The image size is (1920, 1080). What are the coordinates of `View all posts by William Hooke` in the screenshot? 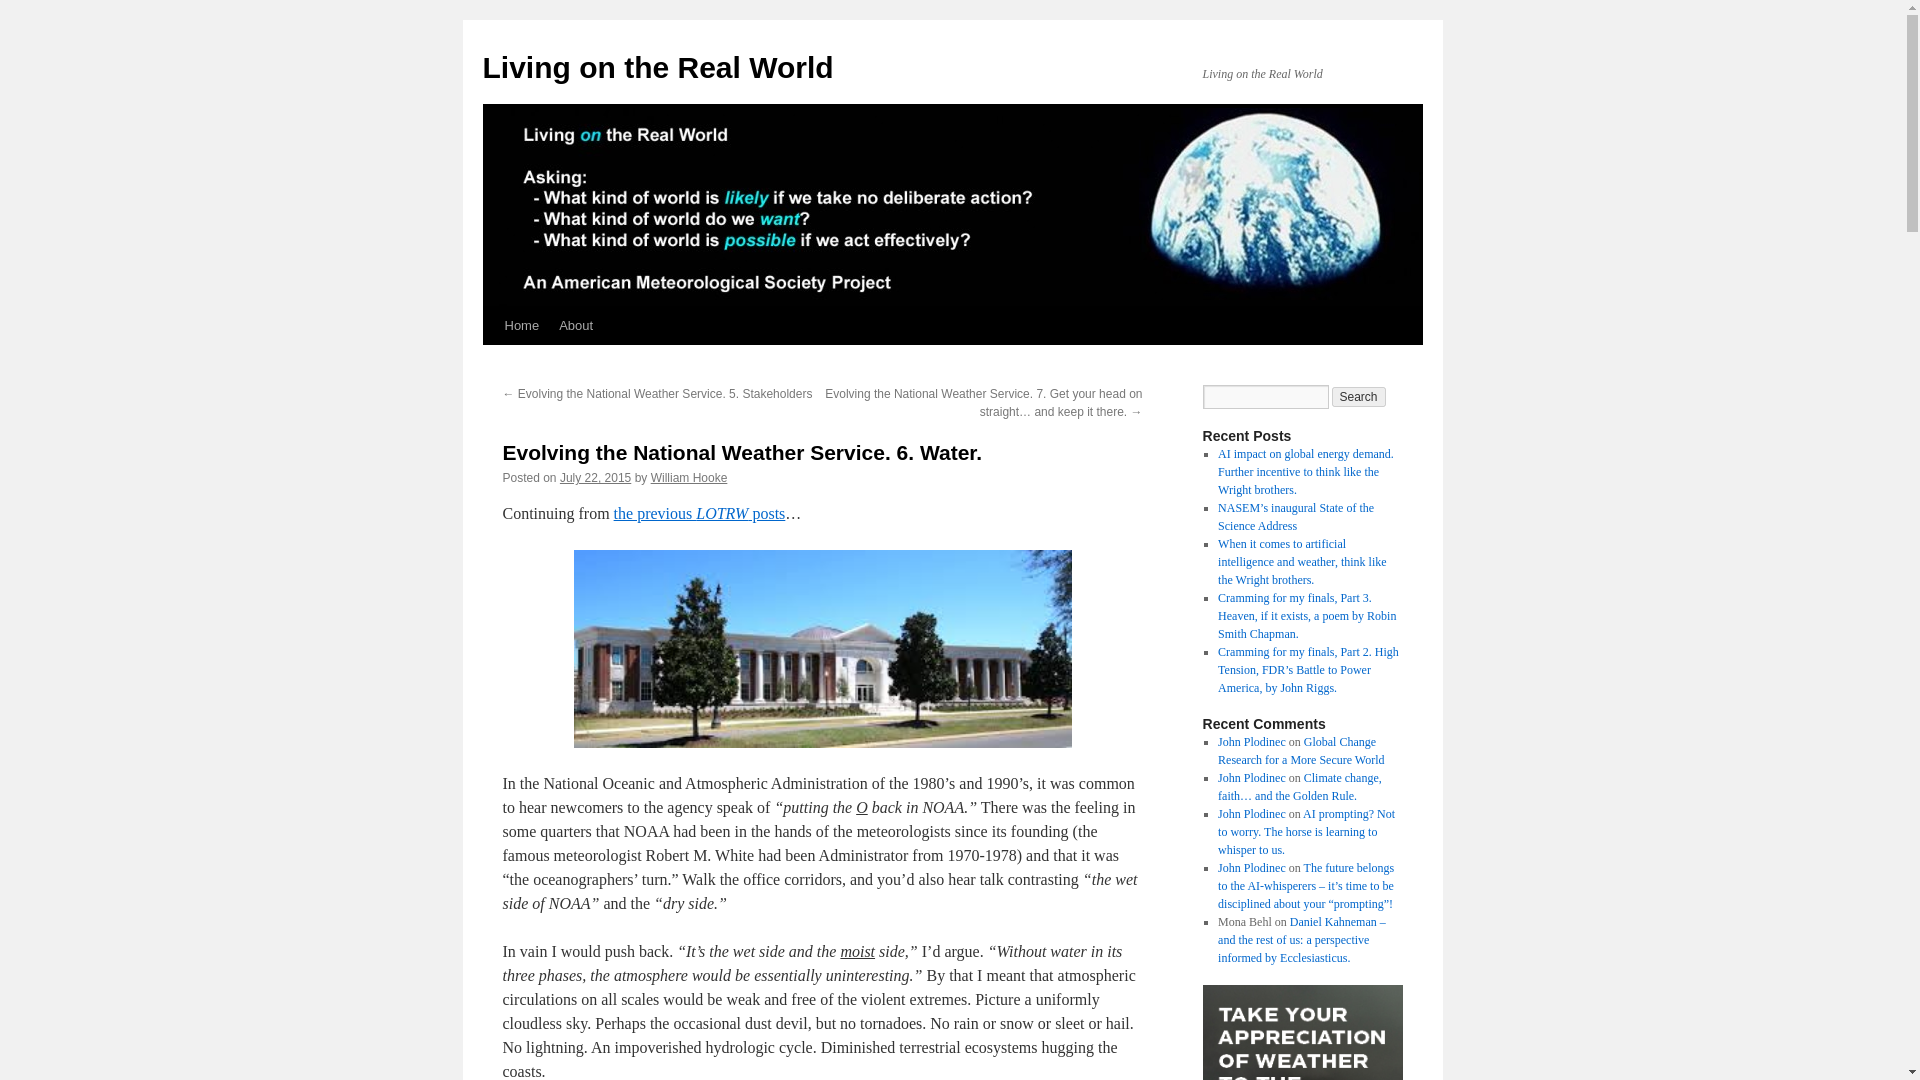 It's located at (688, 477).